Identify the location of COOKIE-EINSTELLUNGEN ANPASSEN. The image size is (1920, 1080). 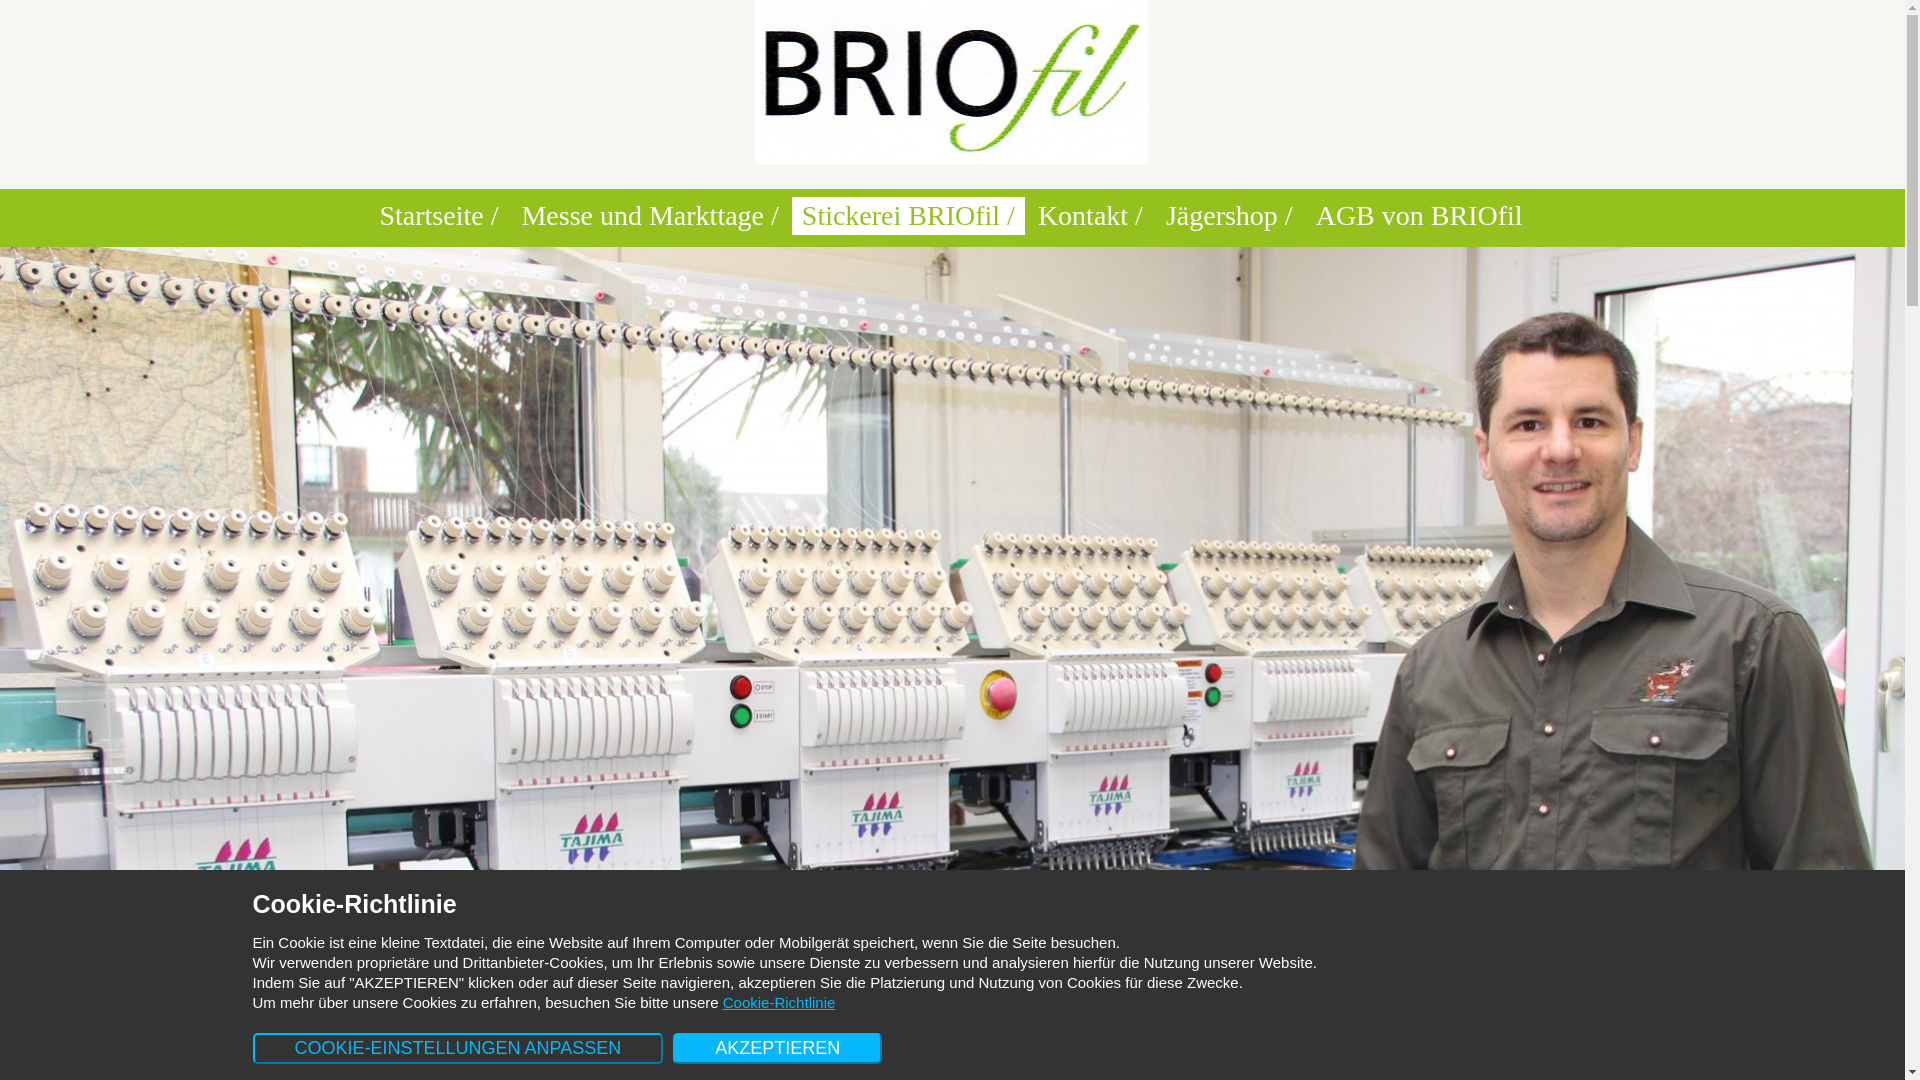
(458, 1048).